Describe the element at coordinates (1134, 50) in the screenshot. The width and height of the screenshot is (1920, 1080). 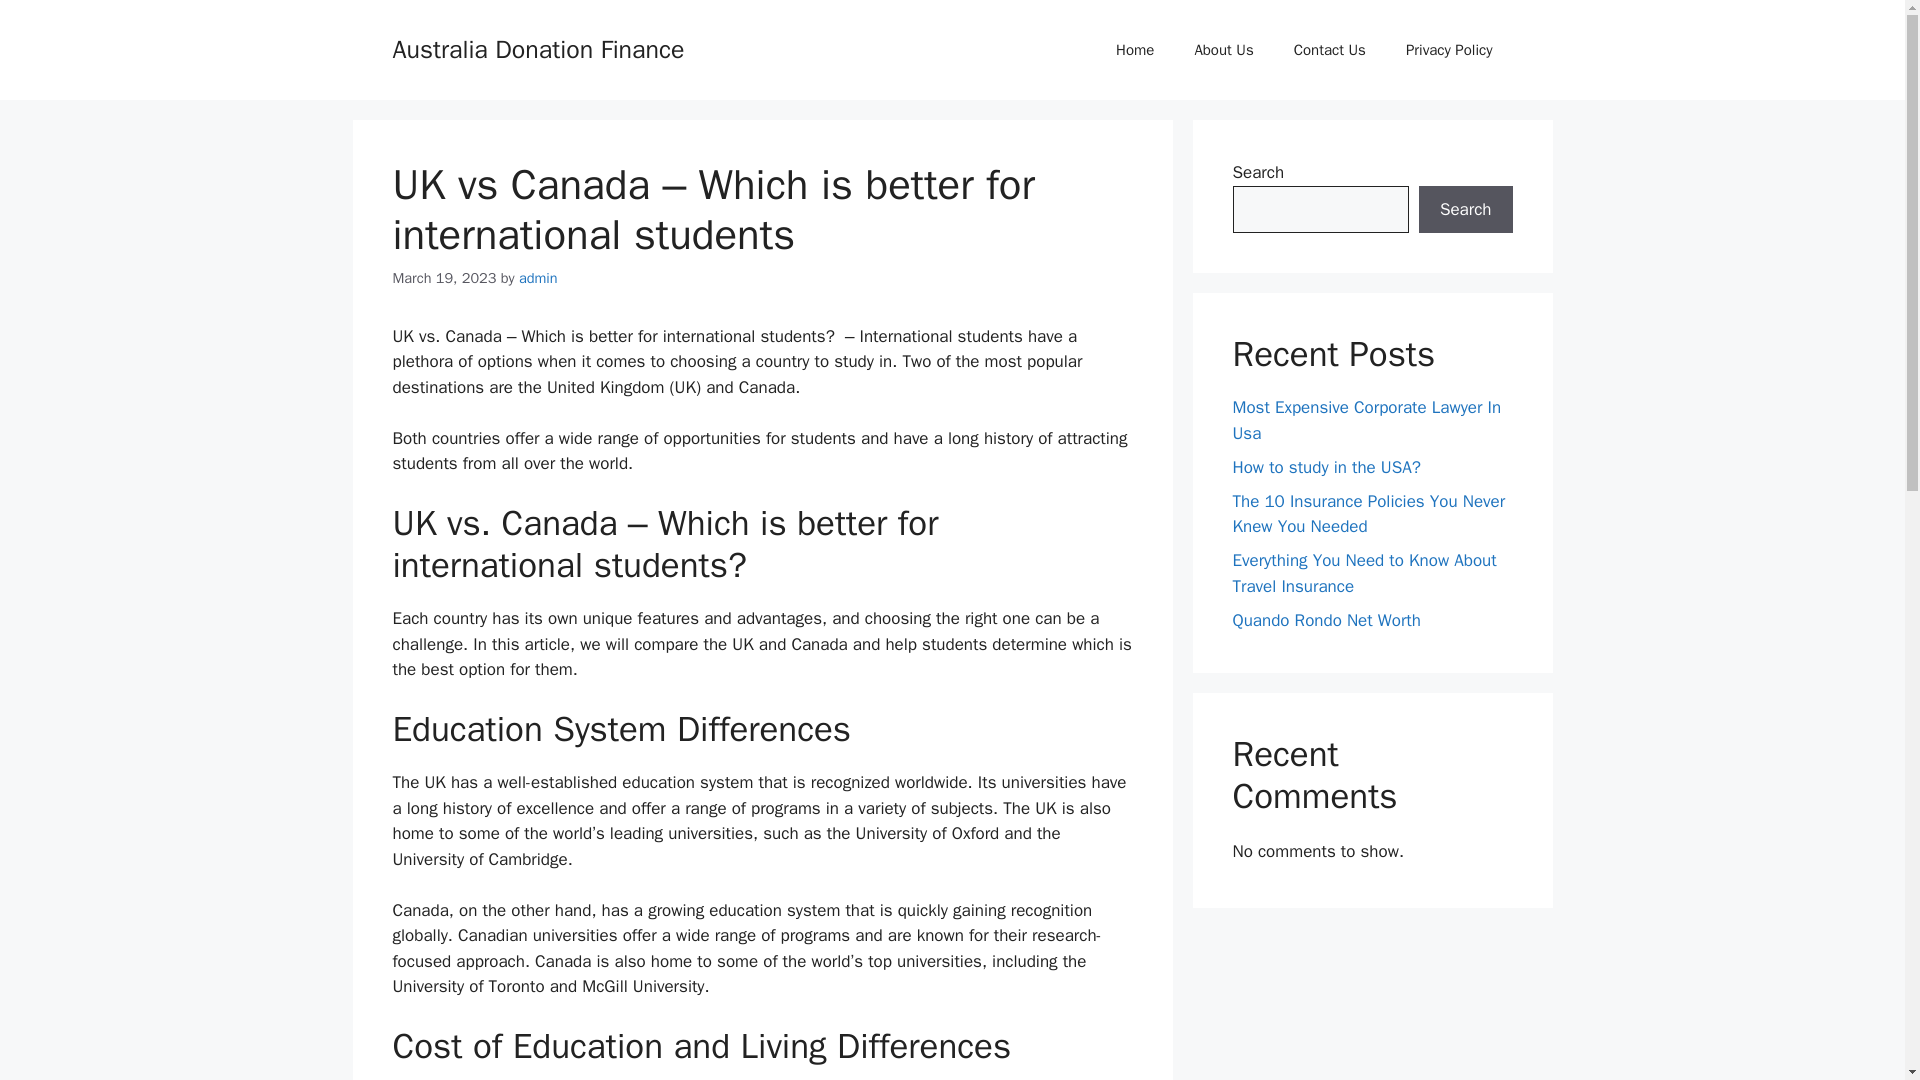
I see `Home` at that location.